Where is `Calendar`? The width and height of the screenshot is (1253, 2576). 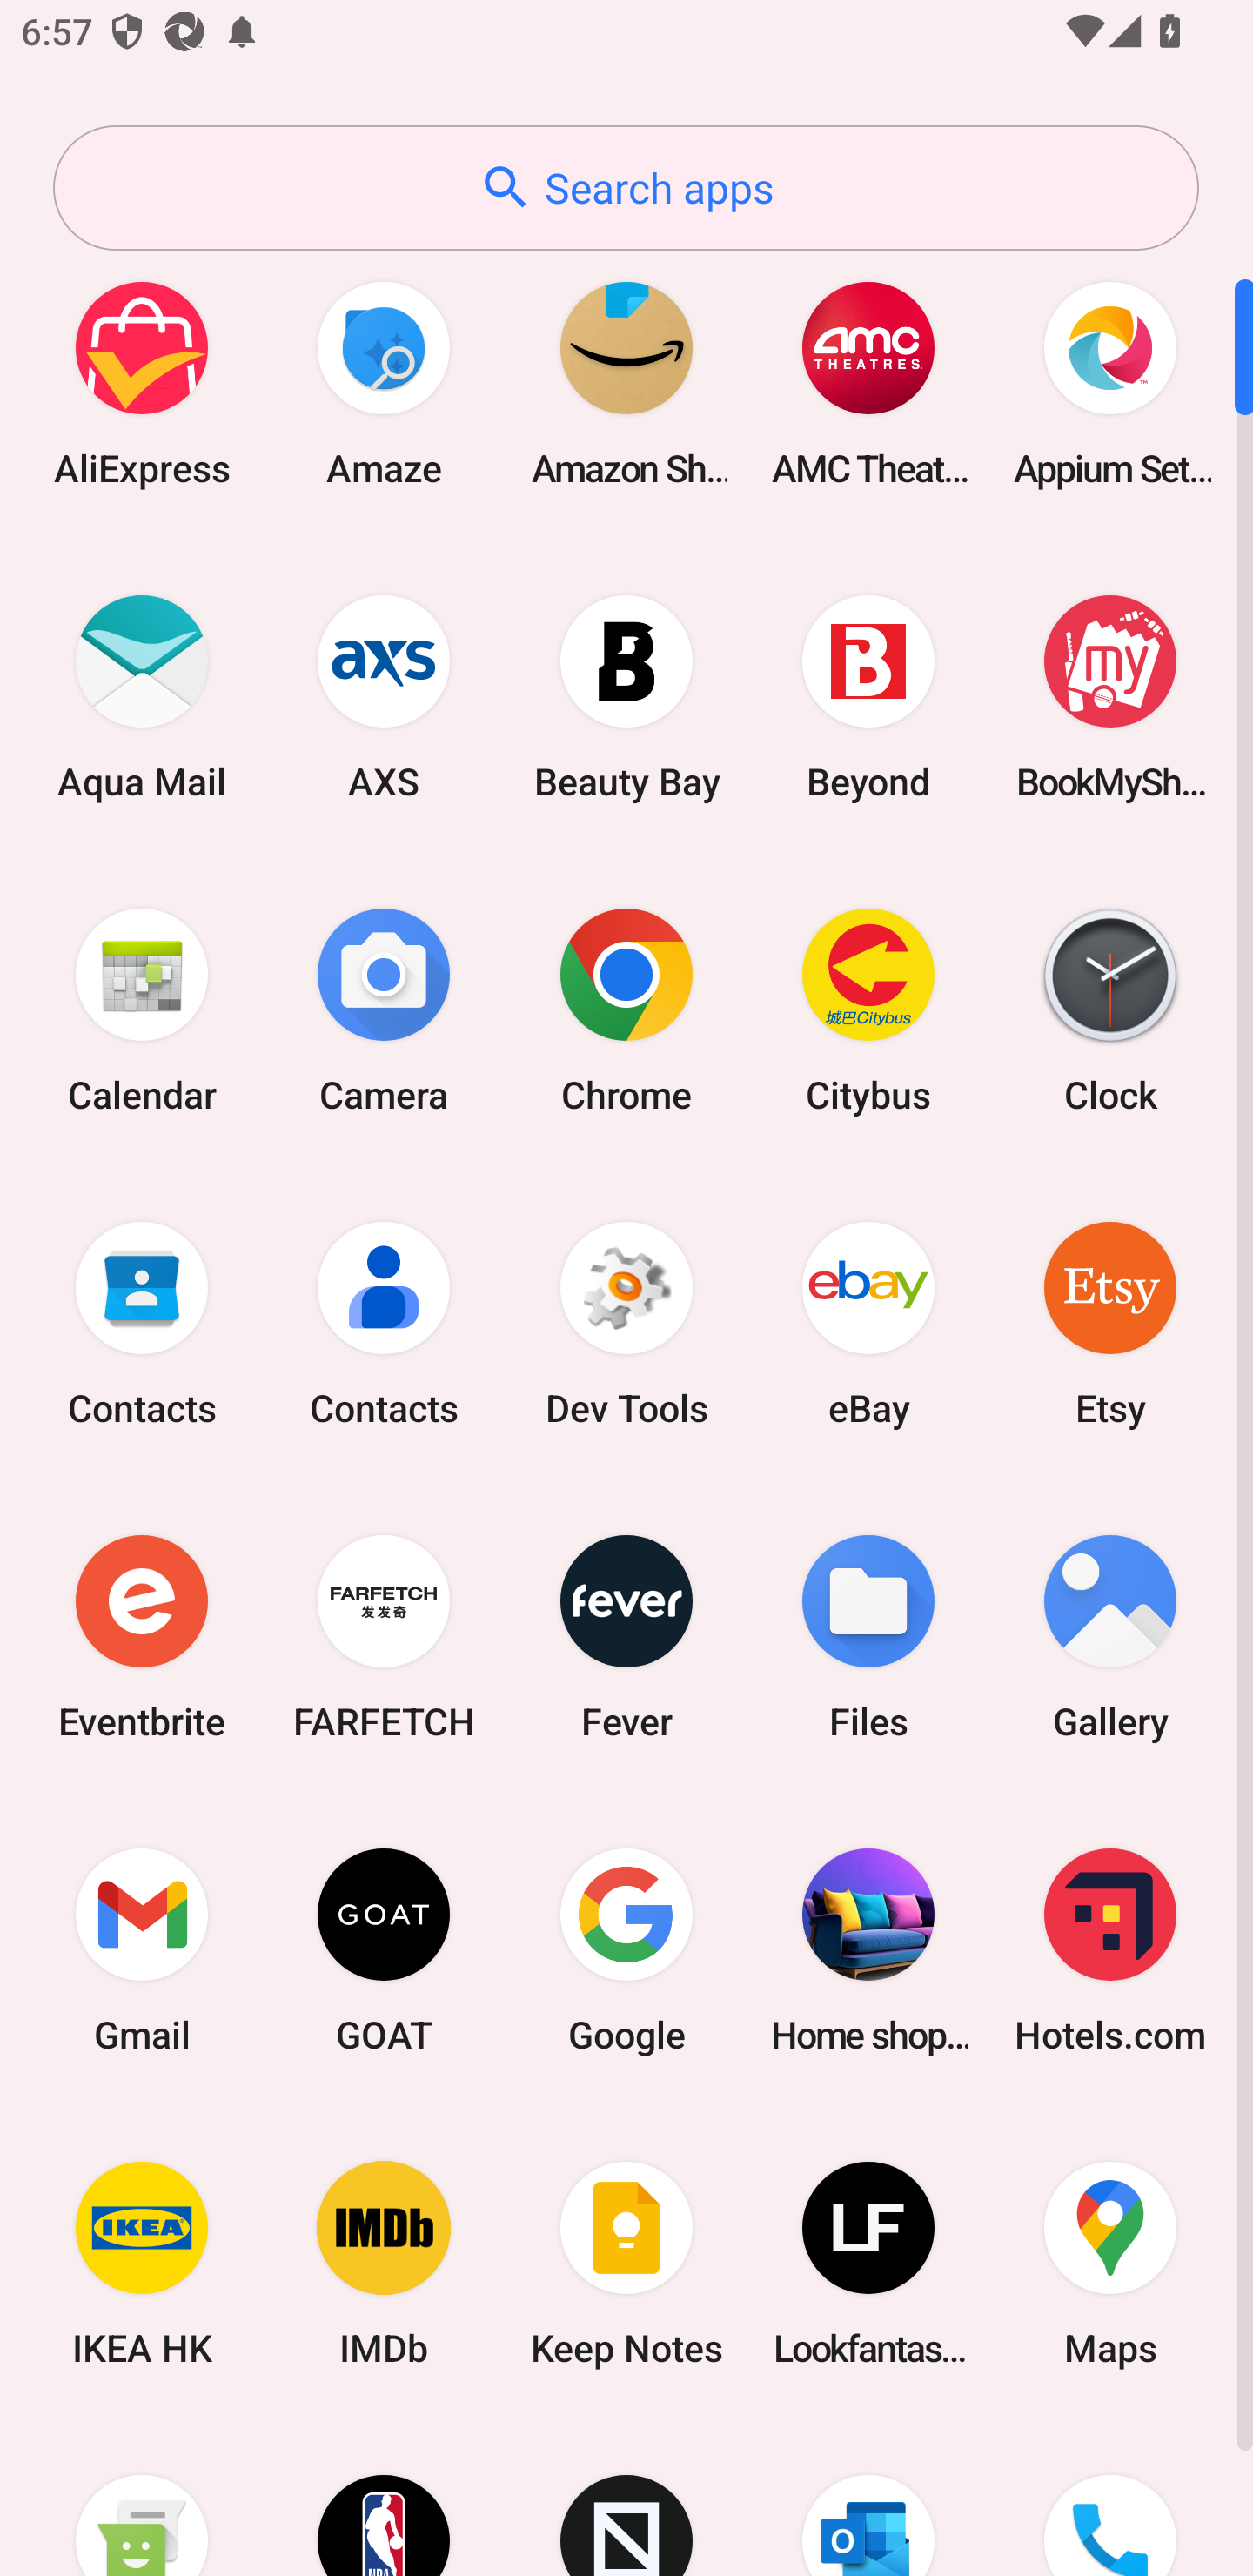 Calendar is located at coordinates (142, 1010).